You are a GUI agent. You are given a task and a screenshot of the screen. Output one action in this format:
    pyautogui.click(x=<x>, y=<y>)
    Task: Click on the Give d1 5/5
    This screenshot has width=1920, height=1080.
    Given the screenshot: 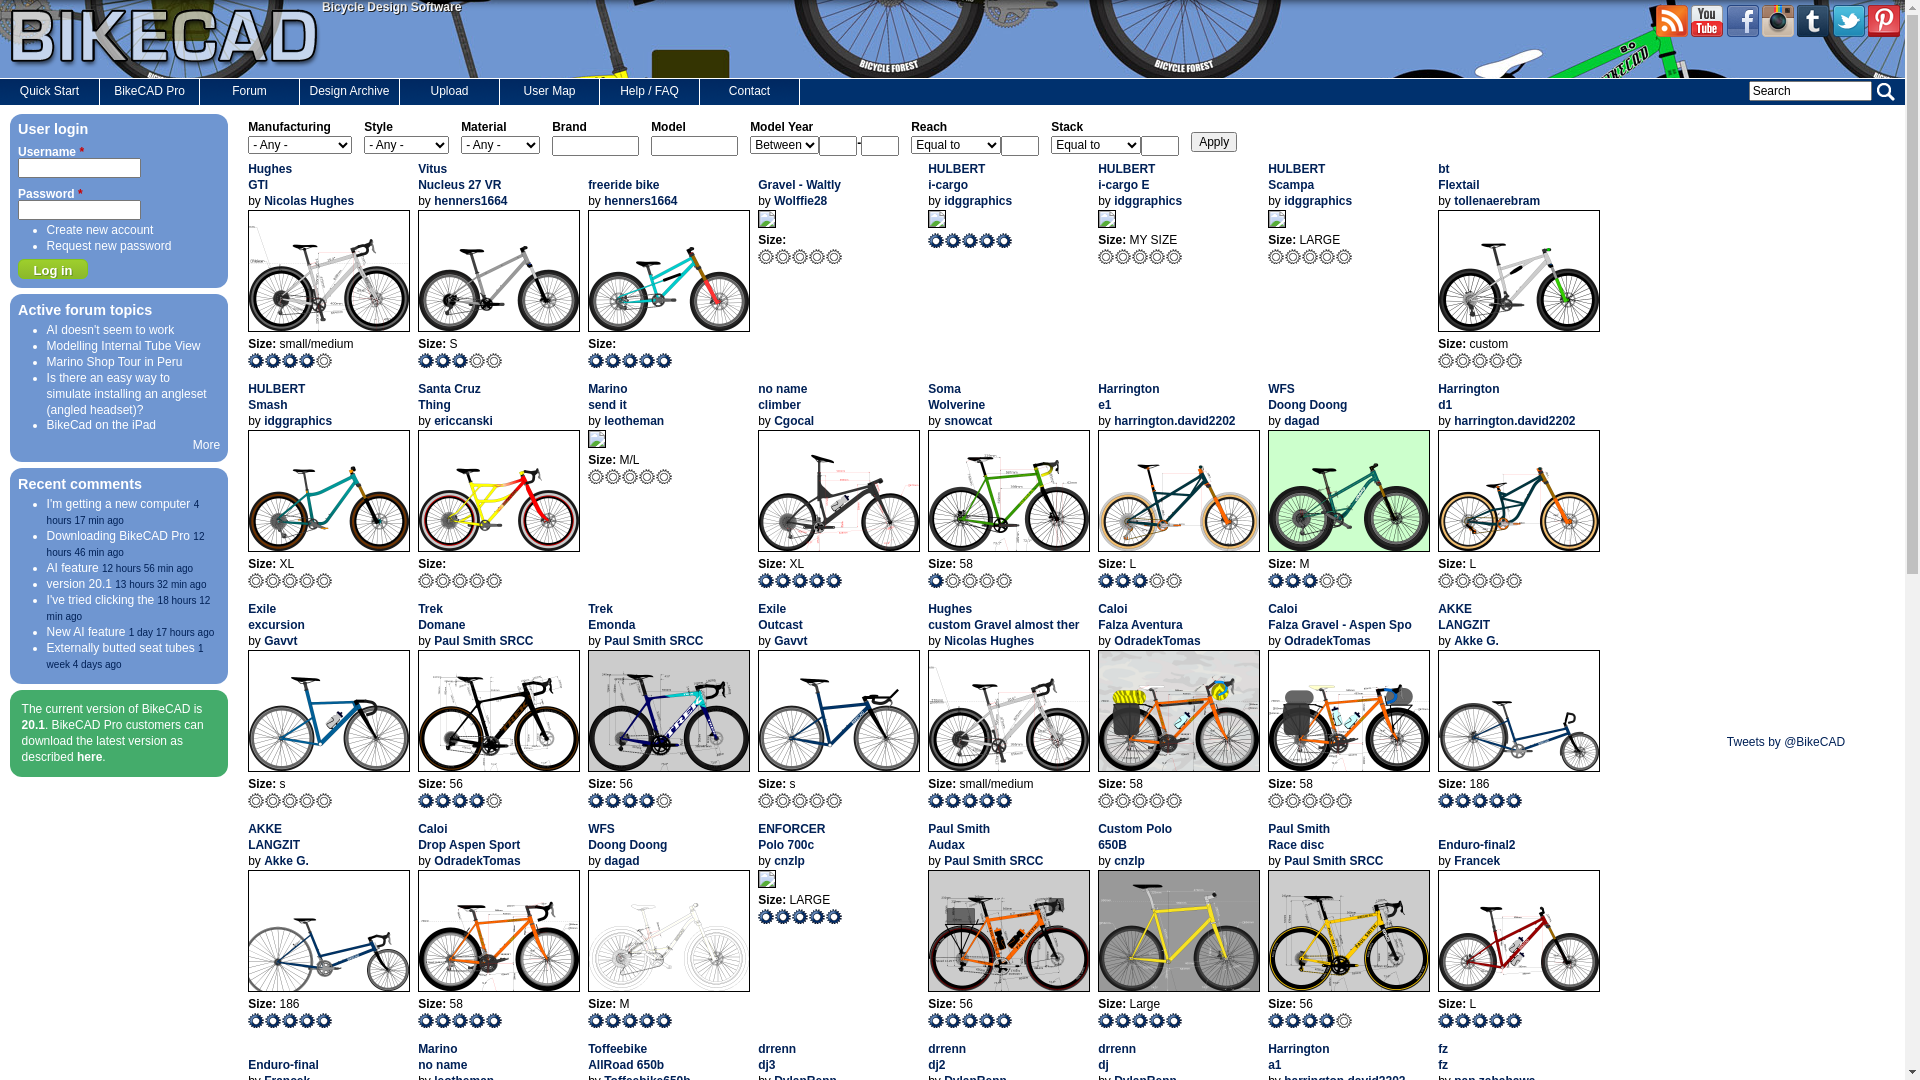 What is the action you would take?
    pyautogui.click(x=1514, y=580)
    